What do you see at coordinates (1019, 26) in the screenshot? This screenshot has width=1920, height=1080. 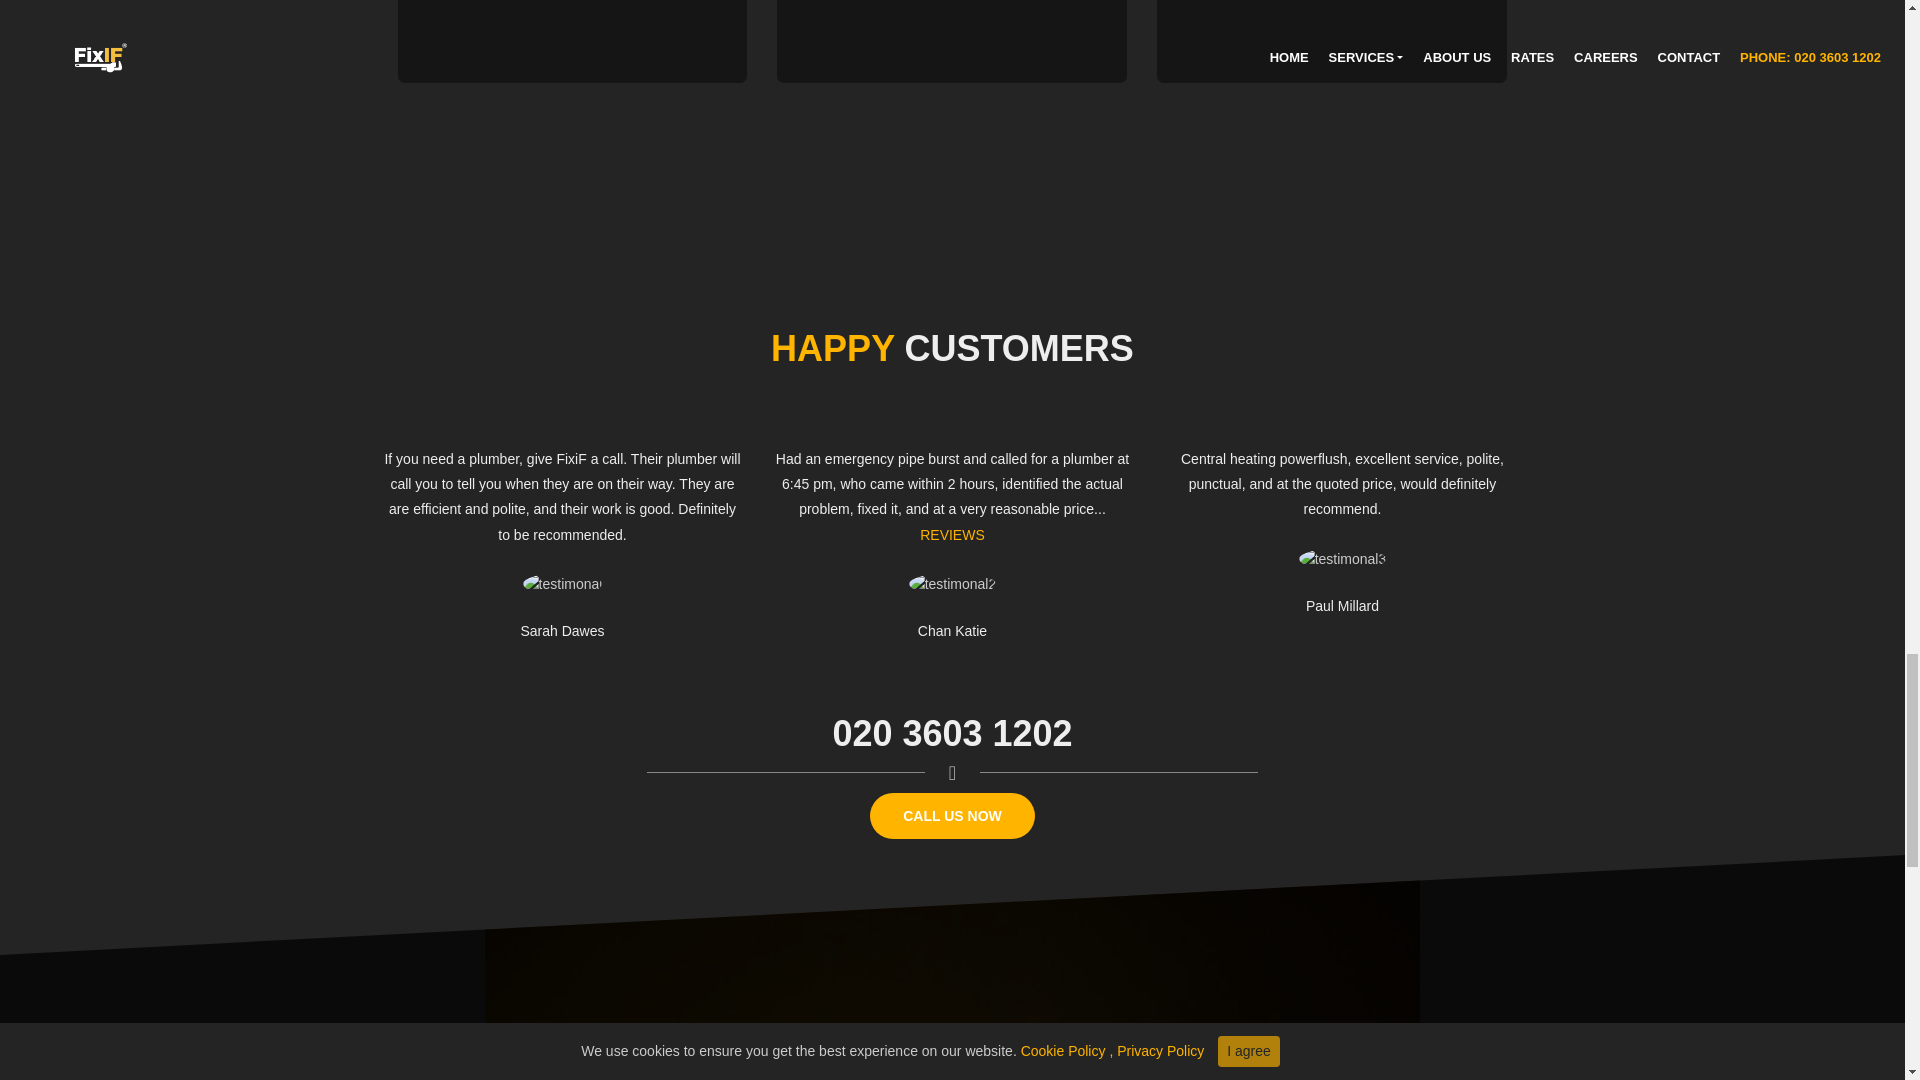 I see `BATHROOM` at bounding box center [1019, 26].